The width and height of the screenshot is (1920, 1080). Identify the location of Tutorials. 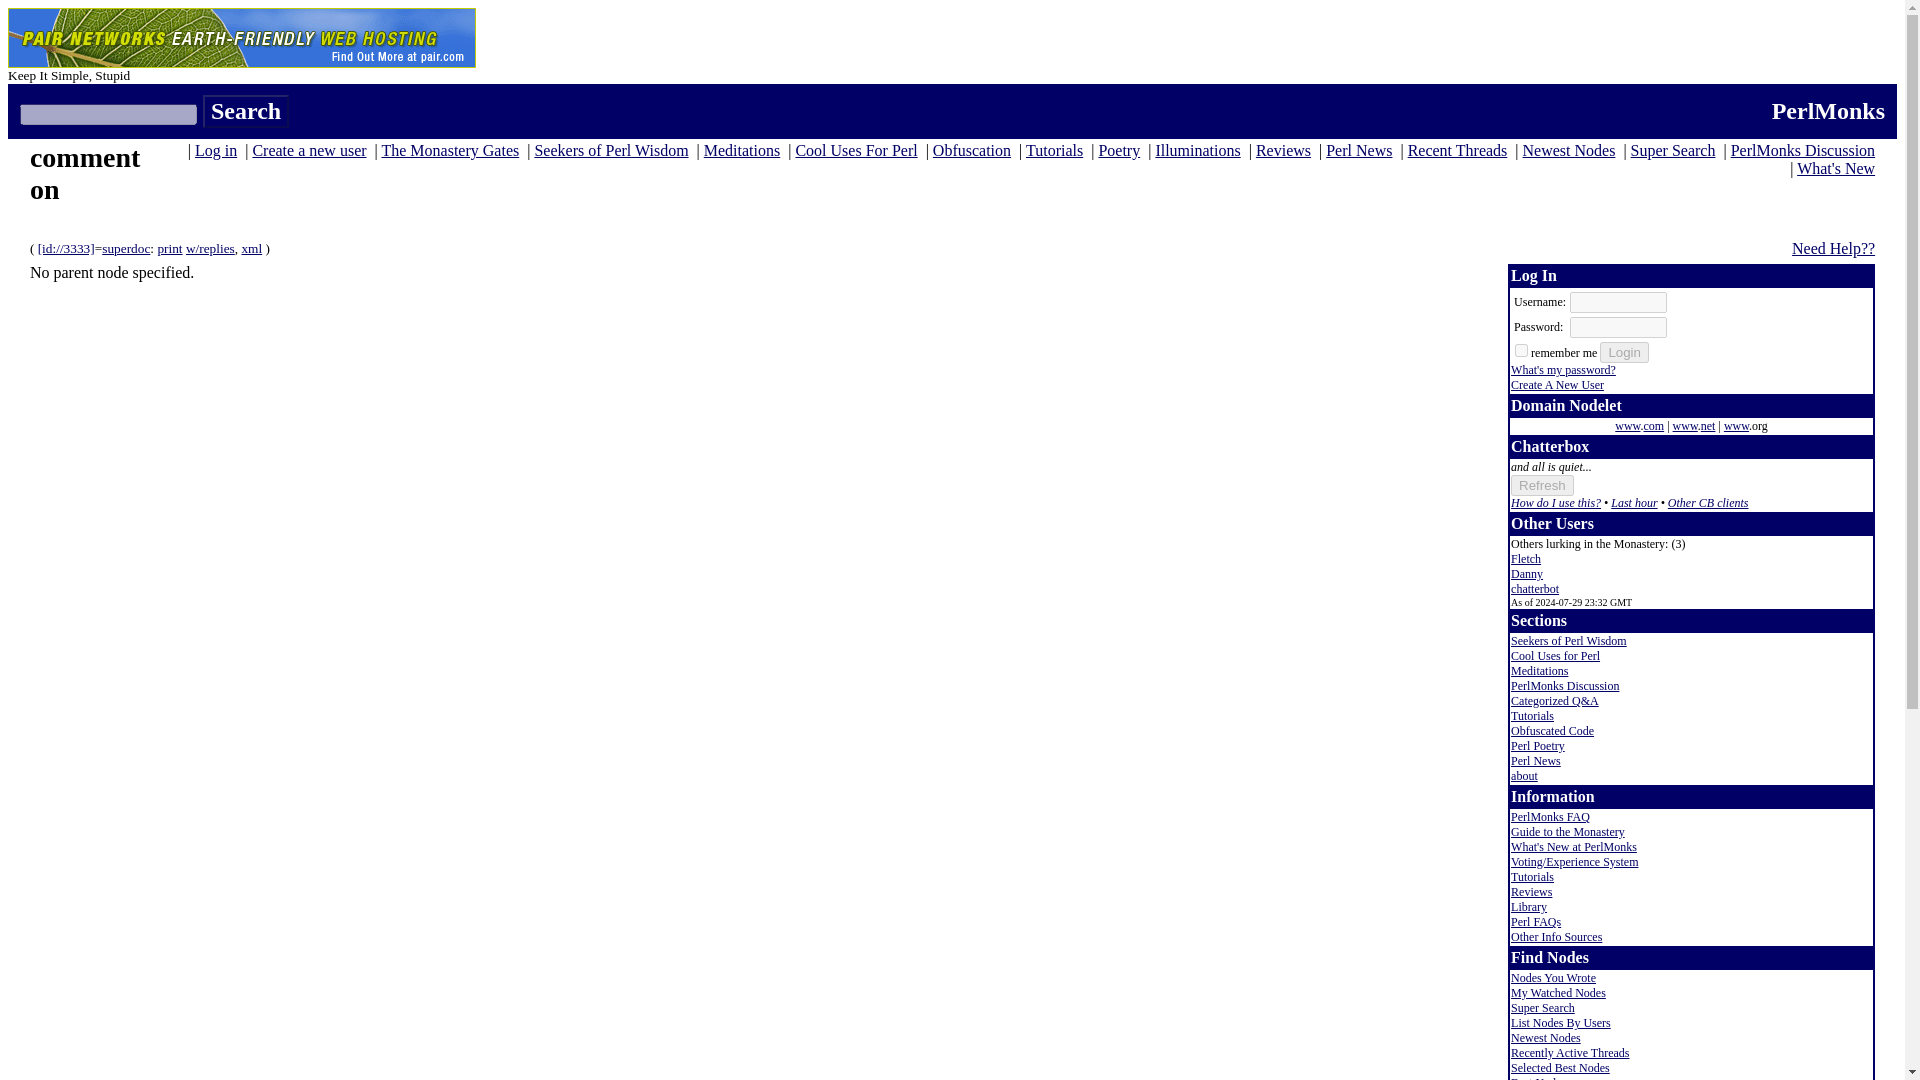
(1054, 150).